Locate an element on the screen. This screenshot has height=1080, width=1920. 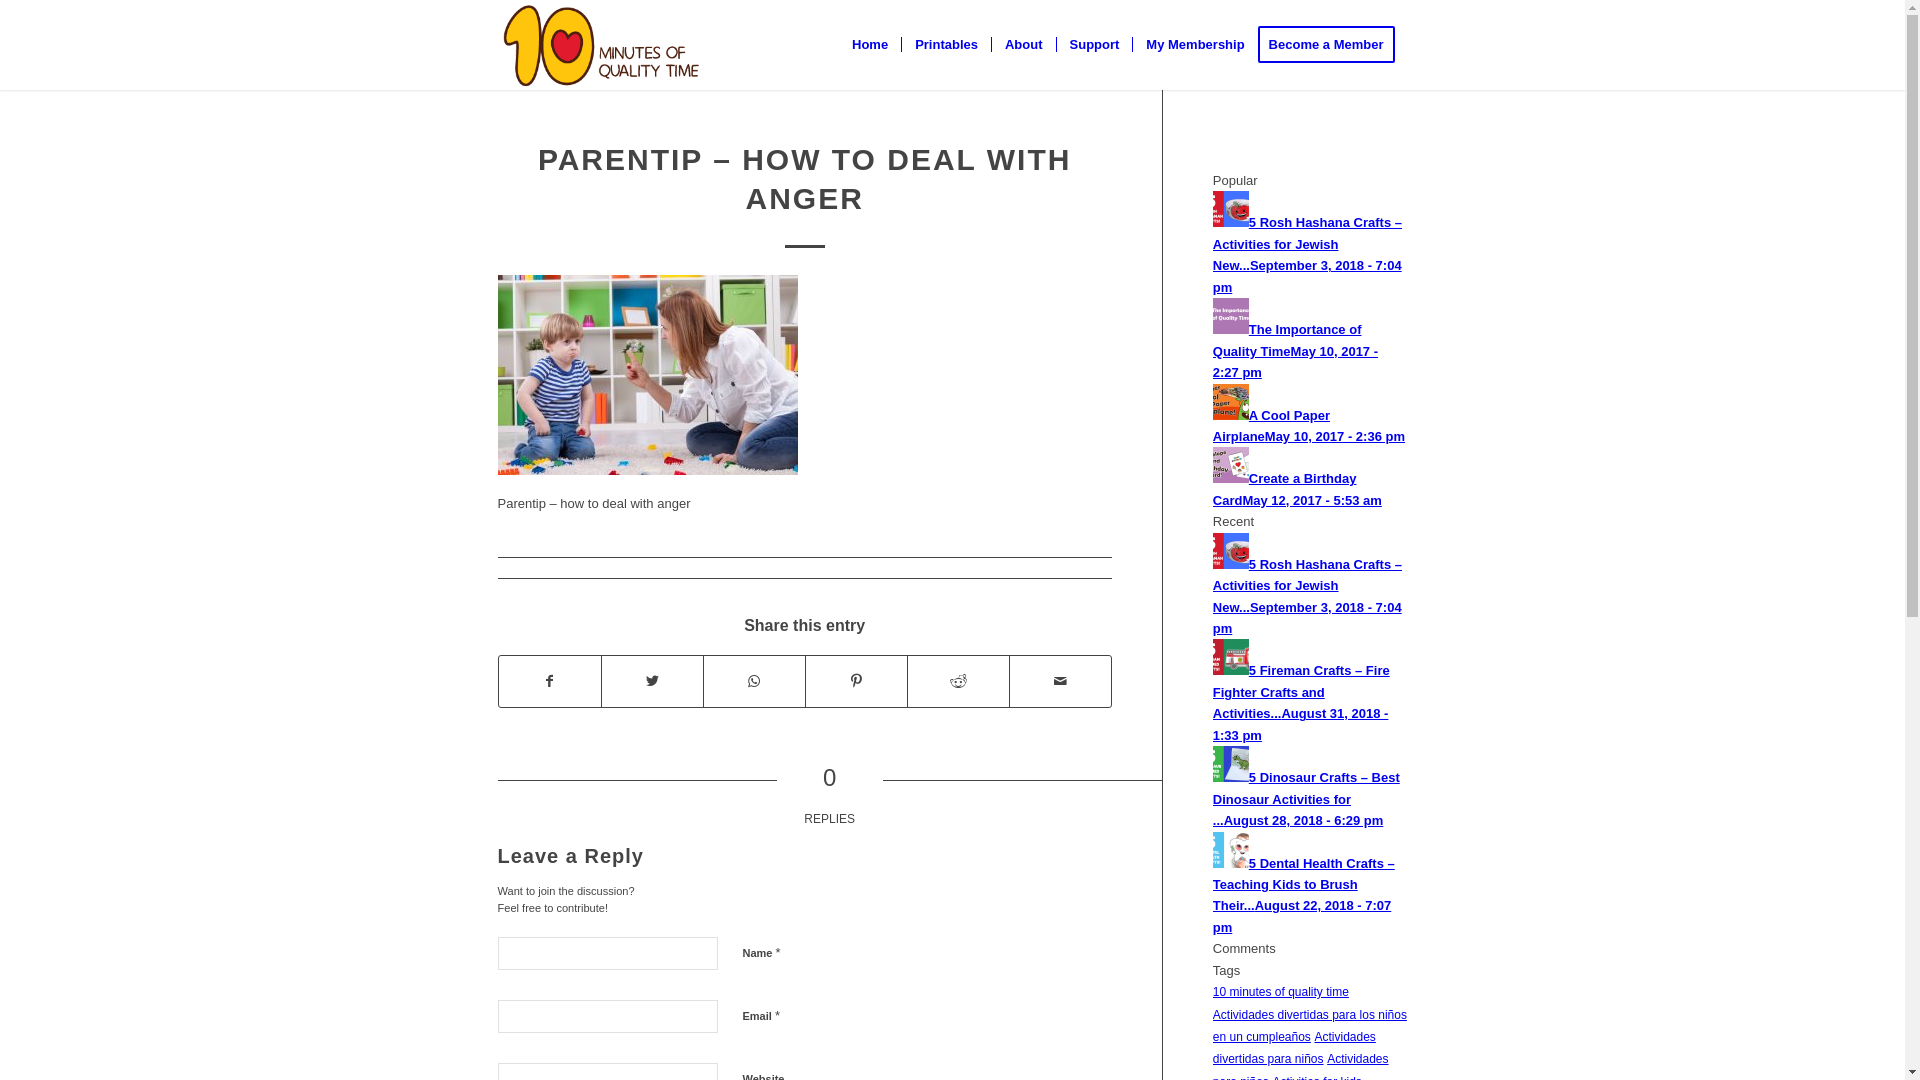
The Importance of Quality TimeMay 10, 2017 - 2:27 pm is located at coordinates (1296, 351).